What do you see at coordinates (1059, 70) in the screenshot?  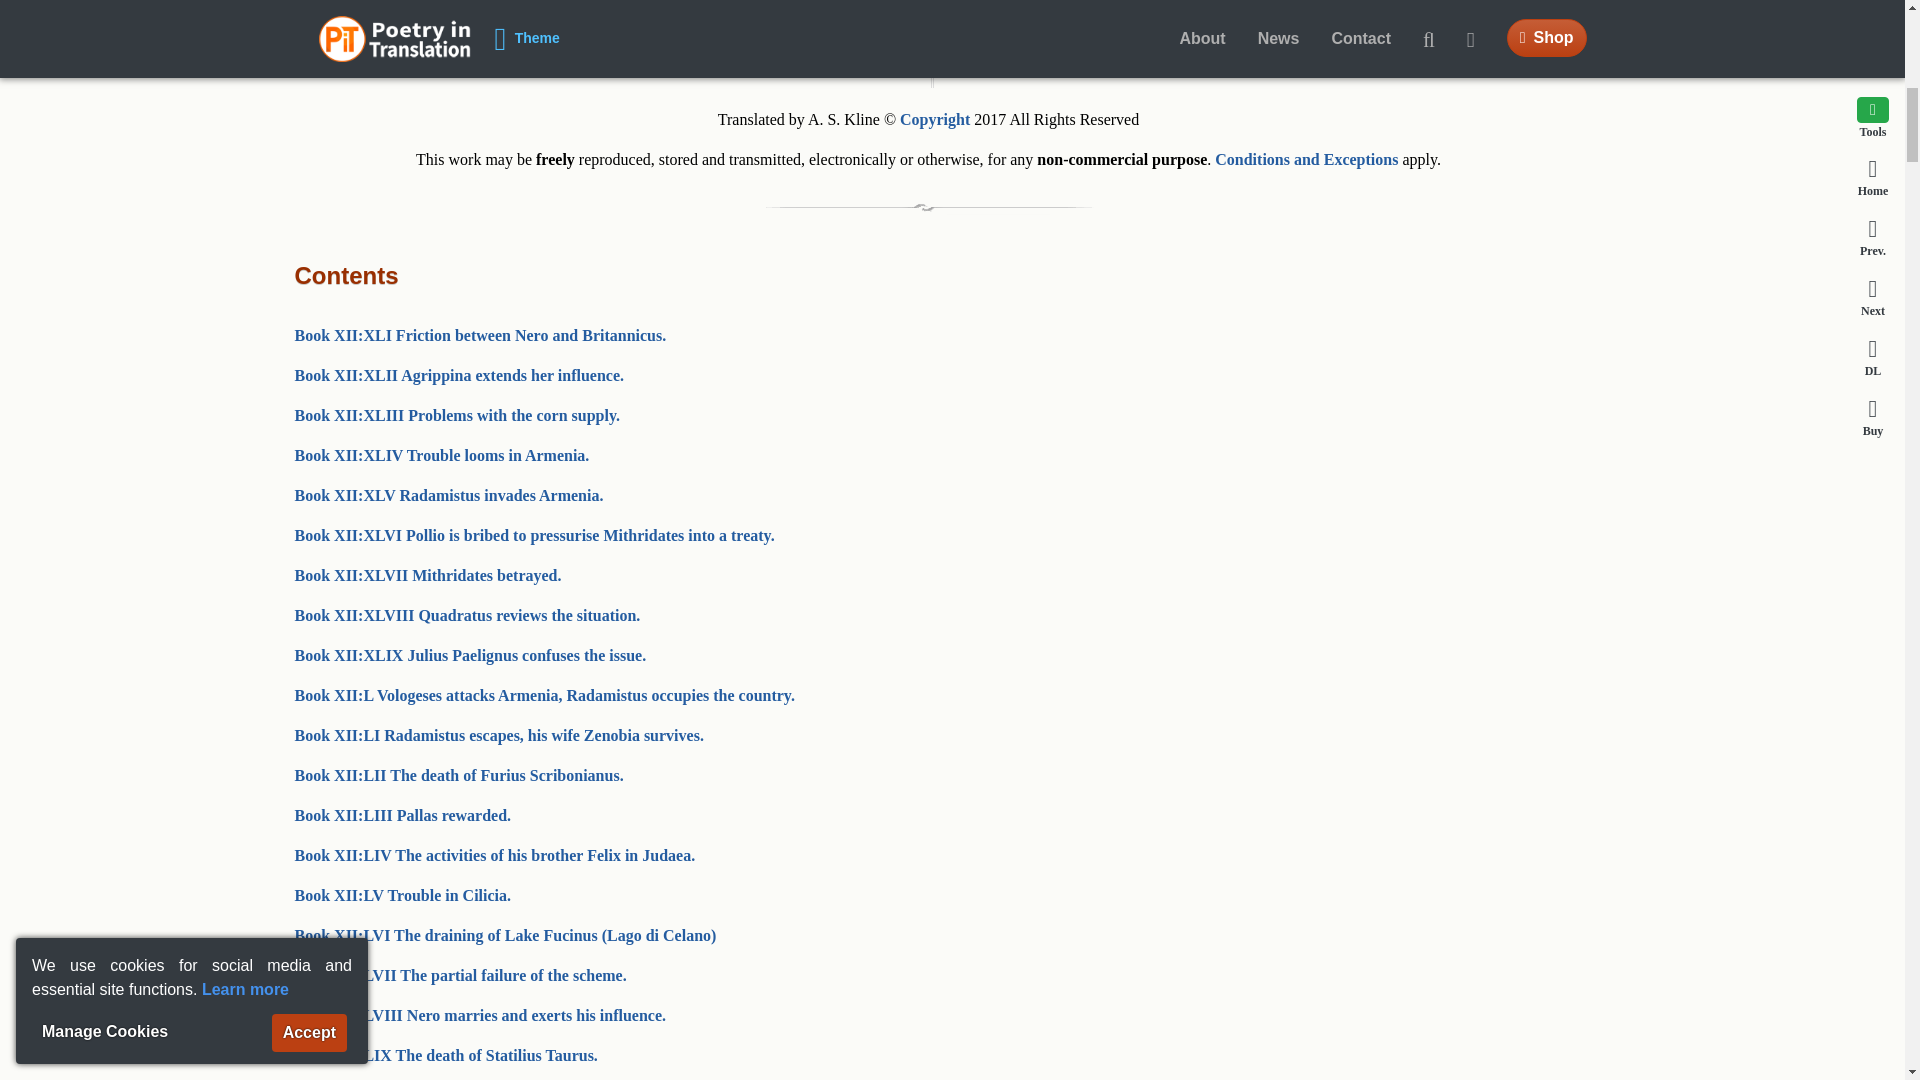 I see `  Next` at bounding box center [1059, 70].